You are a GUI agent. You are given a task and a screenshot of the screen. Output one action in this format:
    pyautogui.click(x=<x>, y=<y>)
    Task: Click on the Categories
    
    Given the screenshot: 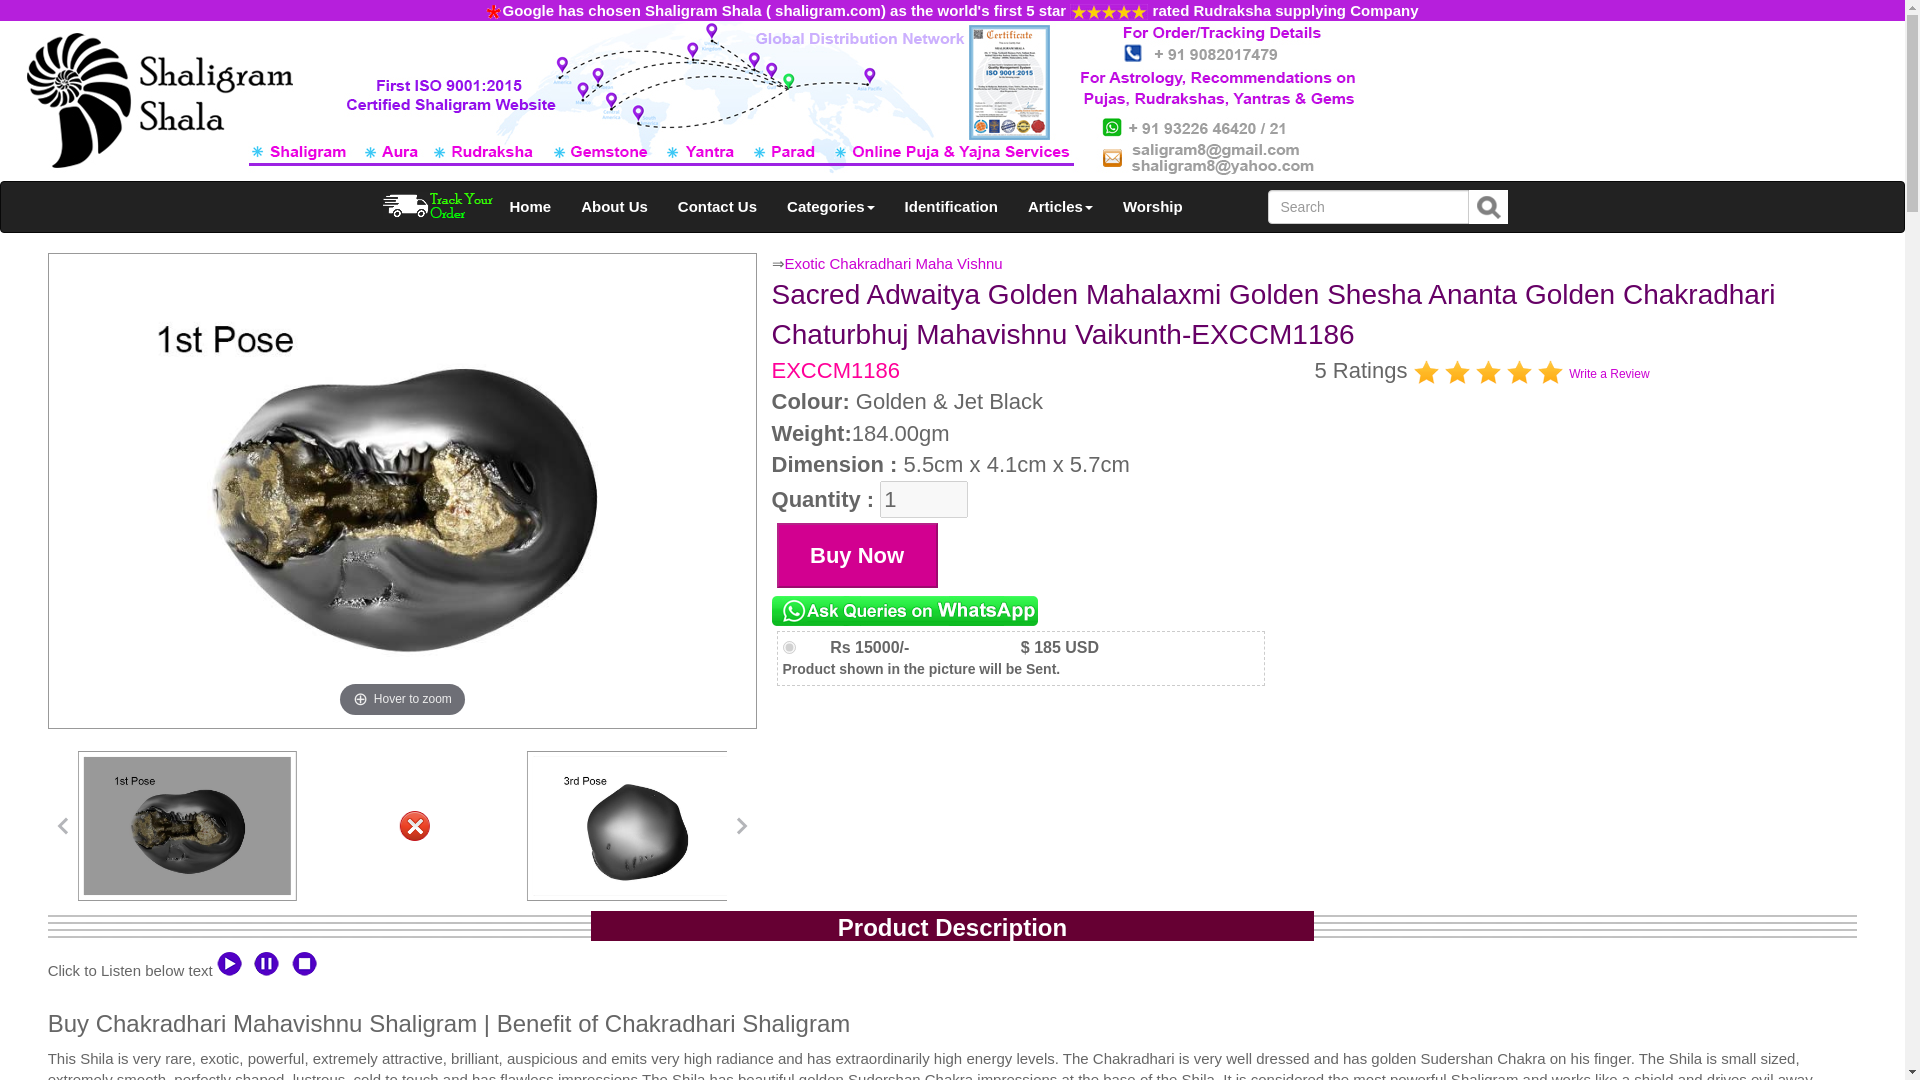 What is the action you would take?
    pyautogui.click(x=830, y=207)
    